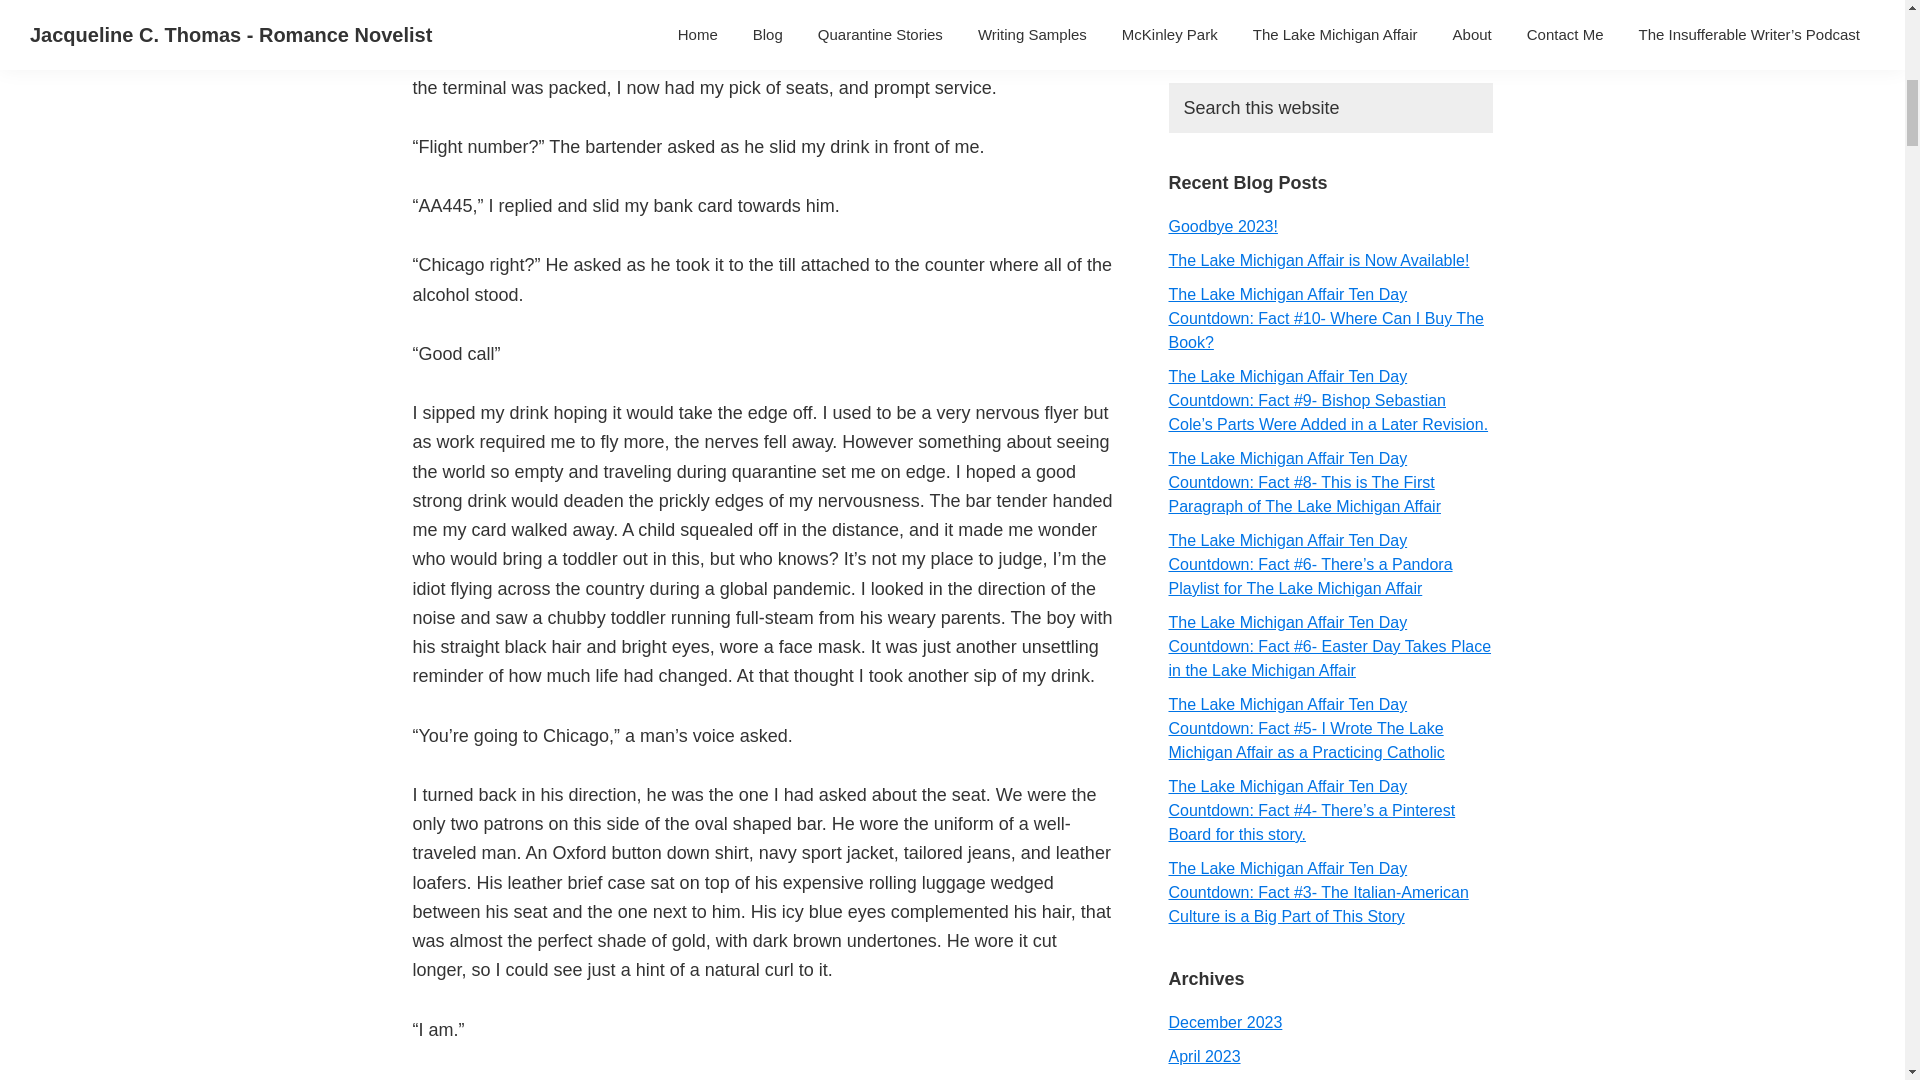 This screenshot has width=1920, height=1080. What do you see at coordinates (1318, 260) in the screenshot?
I see `The Lake Michigan Affair is Now Available!` at bounding box center [1318, 260].